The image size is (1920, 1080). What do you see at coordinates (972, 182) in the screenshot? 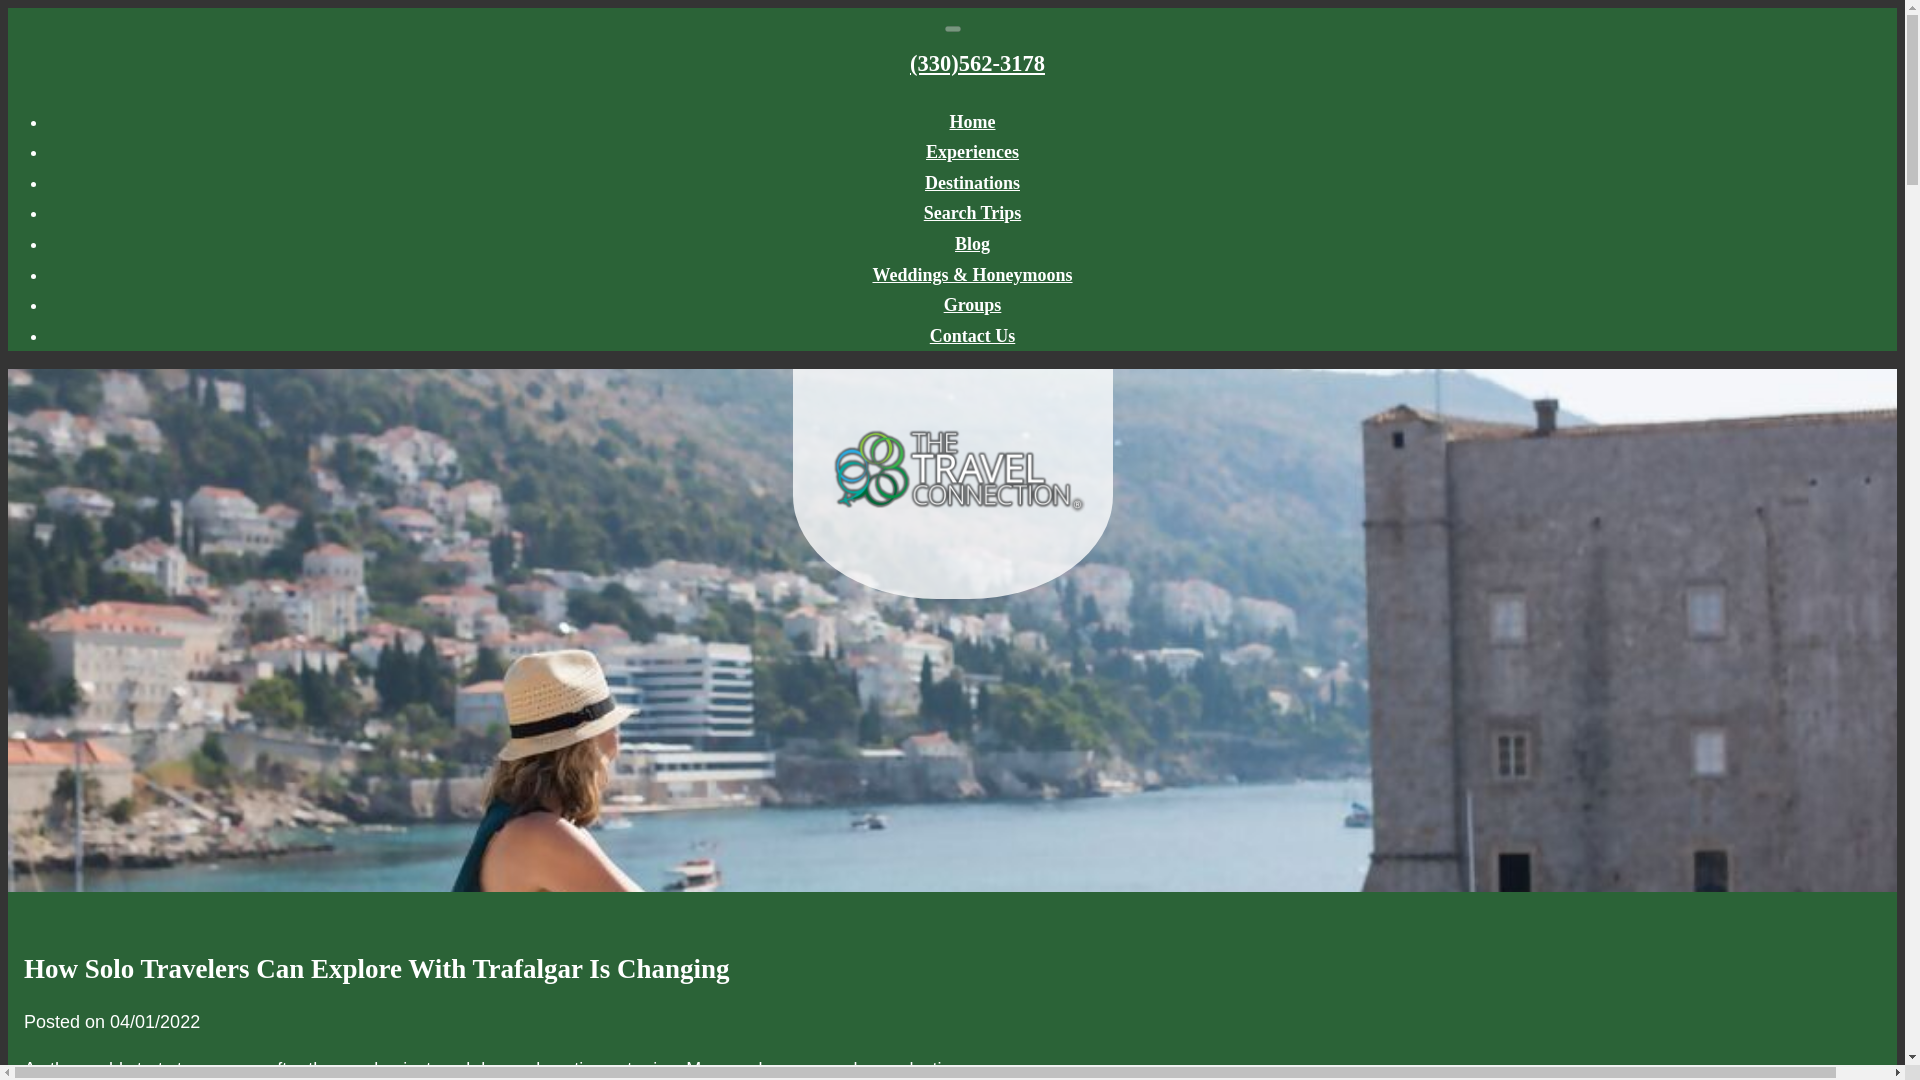
I see `Destinations` at bounding box center [972, 182].